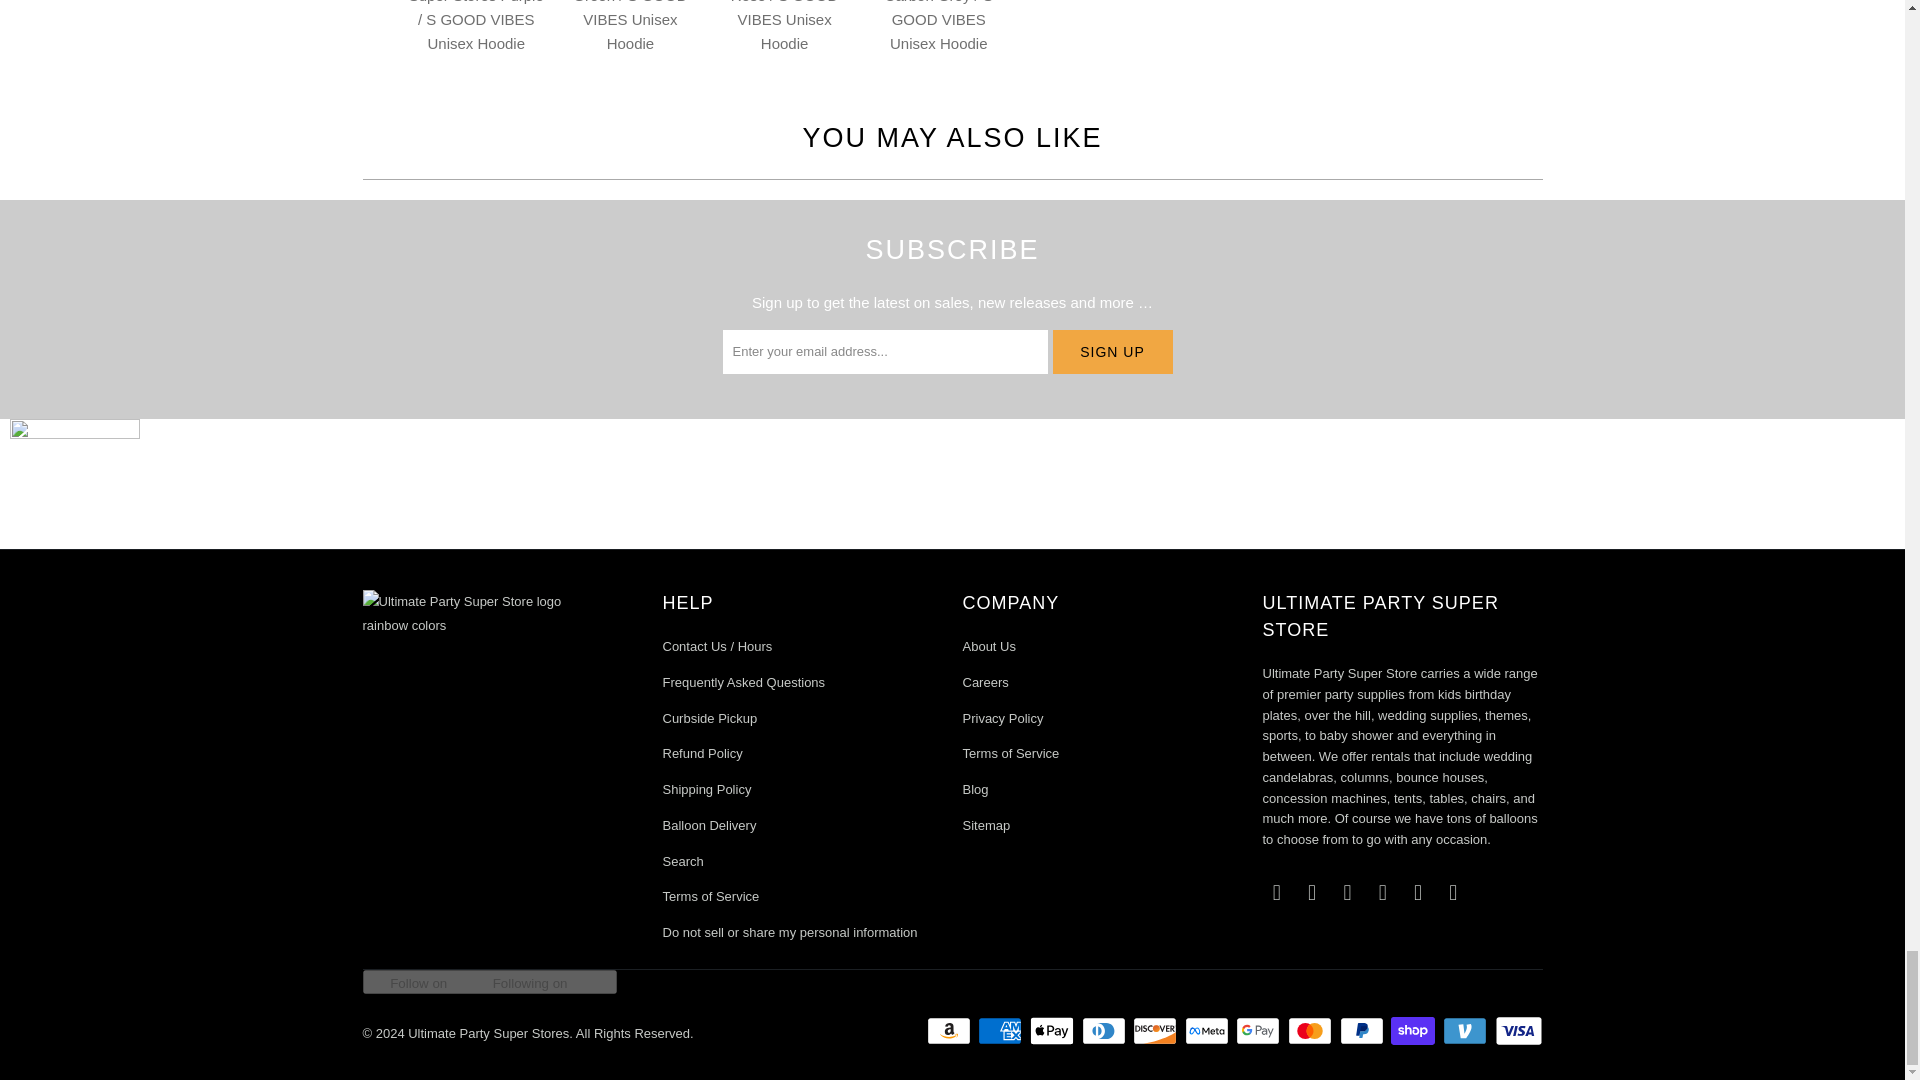  What do you see at coordinates (1348, 893) in the screenshot?
I see `Ultimate Party Super Stores on Instagram` at bounding box center [1348, 893].